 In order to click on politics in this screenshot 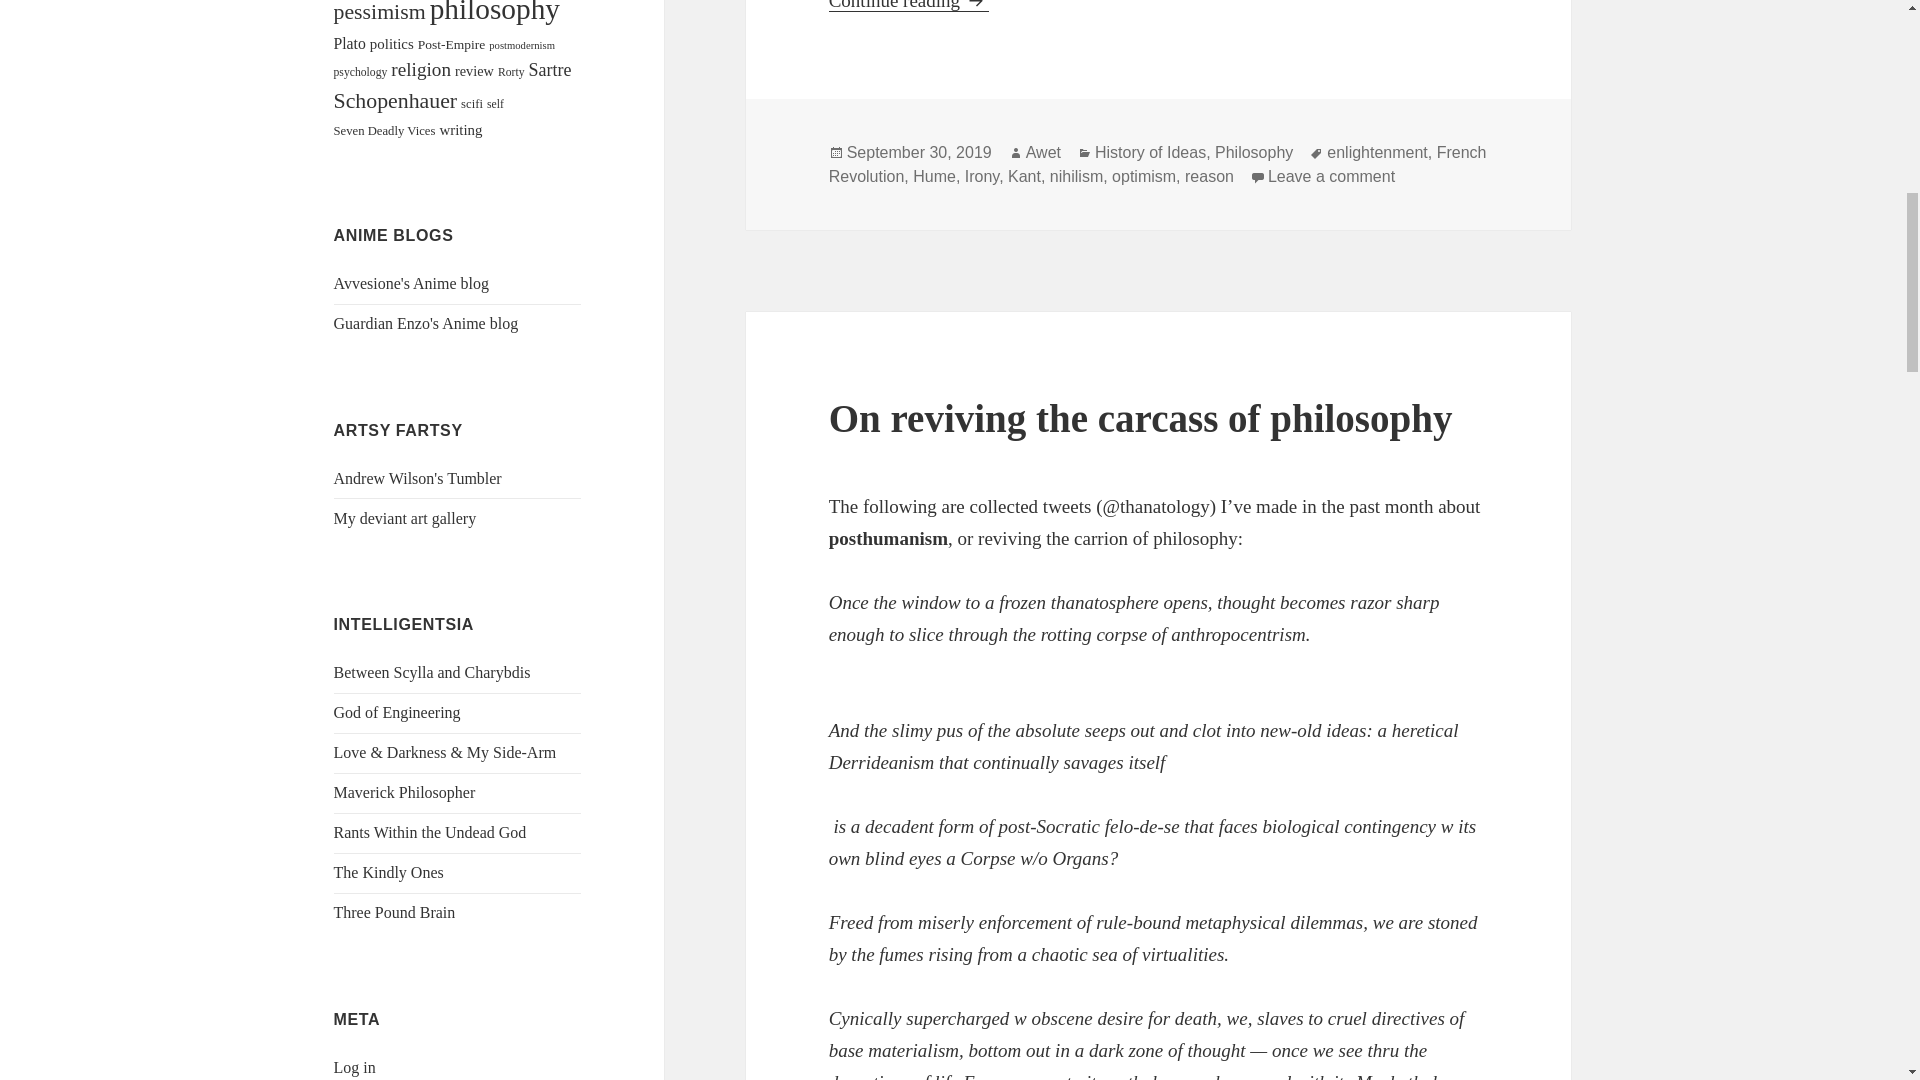, I will do `click(392, 43)`.